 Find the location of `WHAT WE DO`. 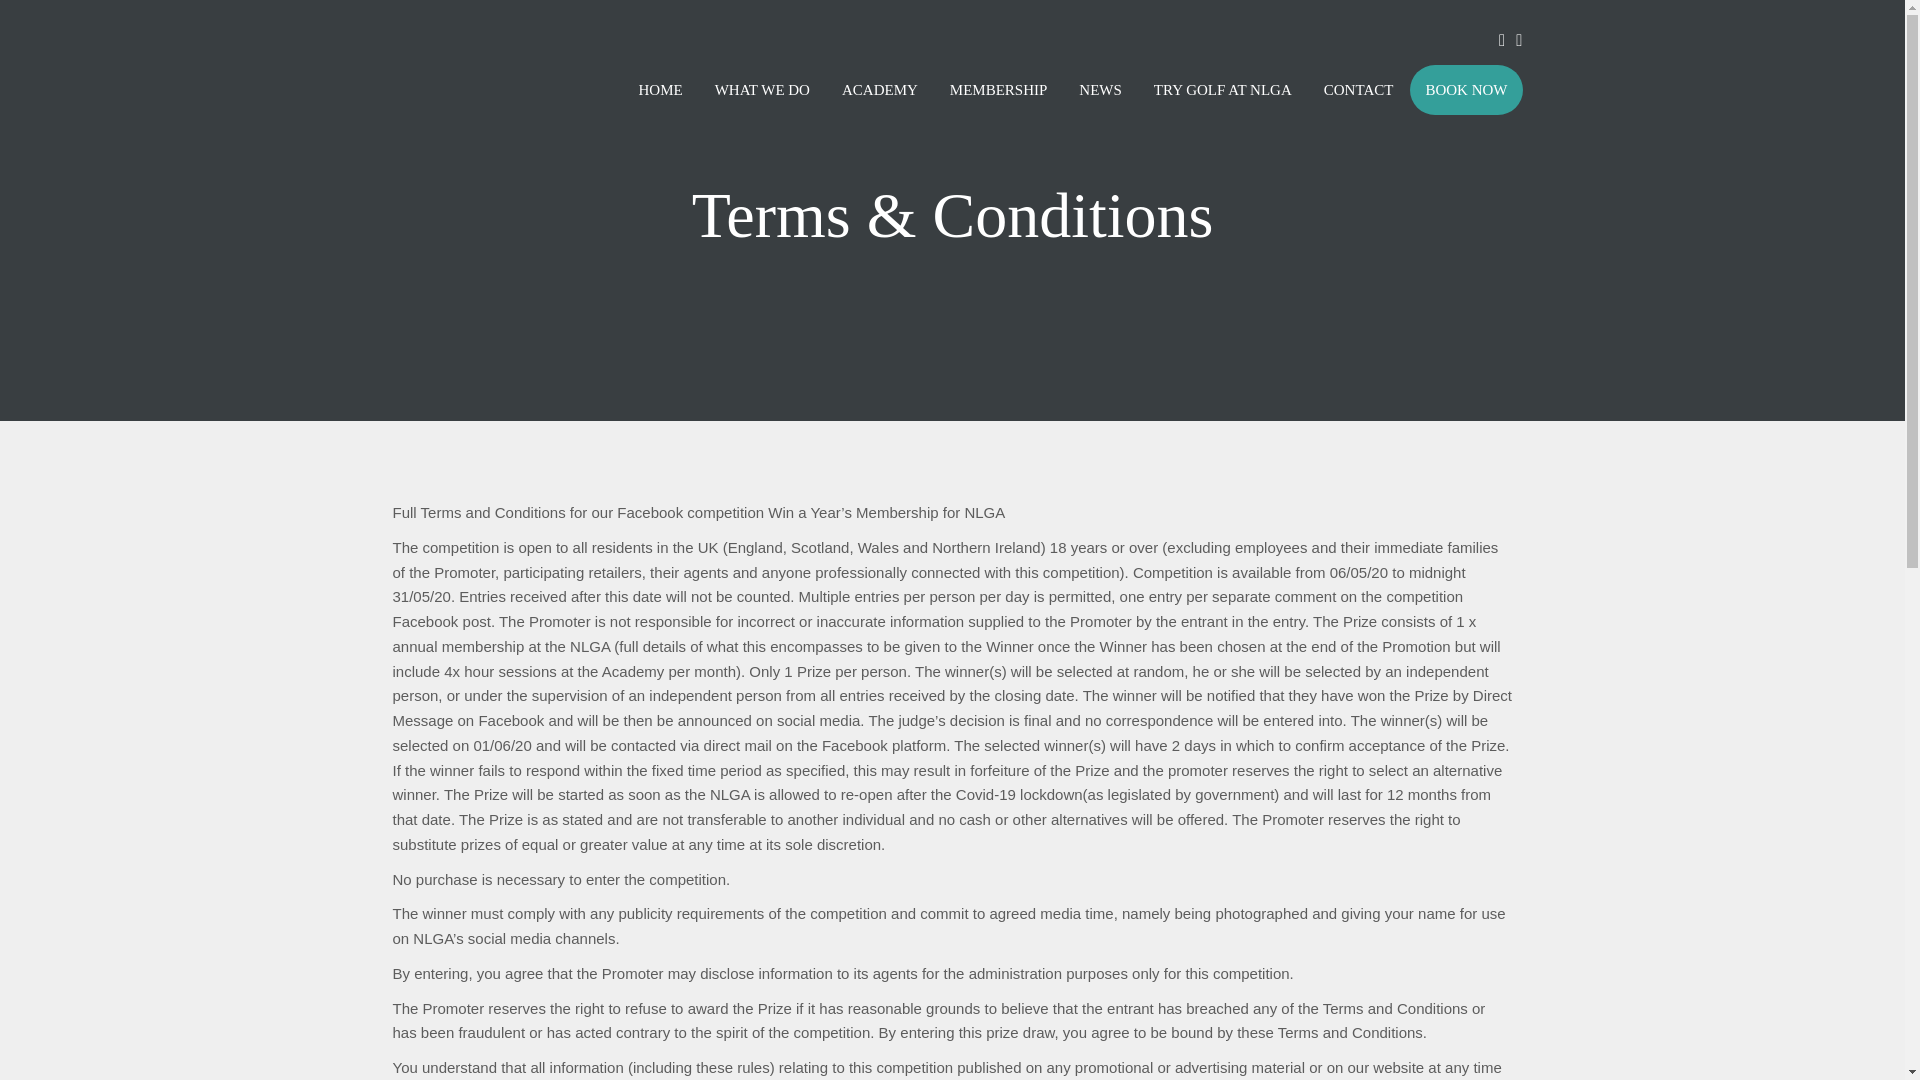

WHAT WE DO is located at coordinates (762, 89).